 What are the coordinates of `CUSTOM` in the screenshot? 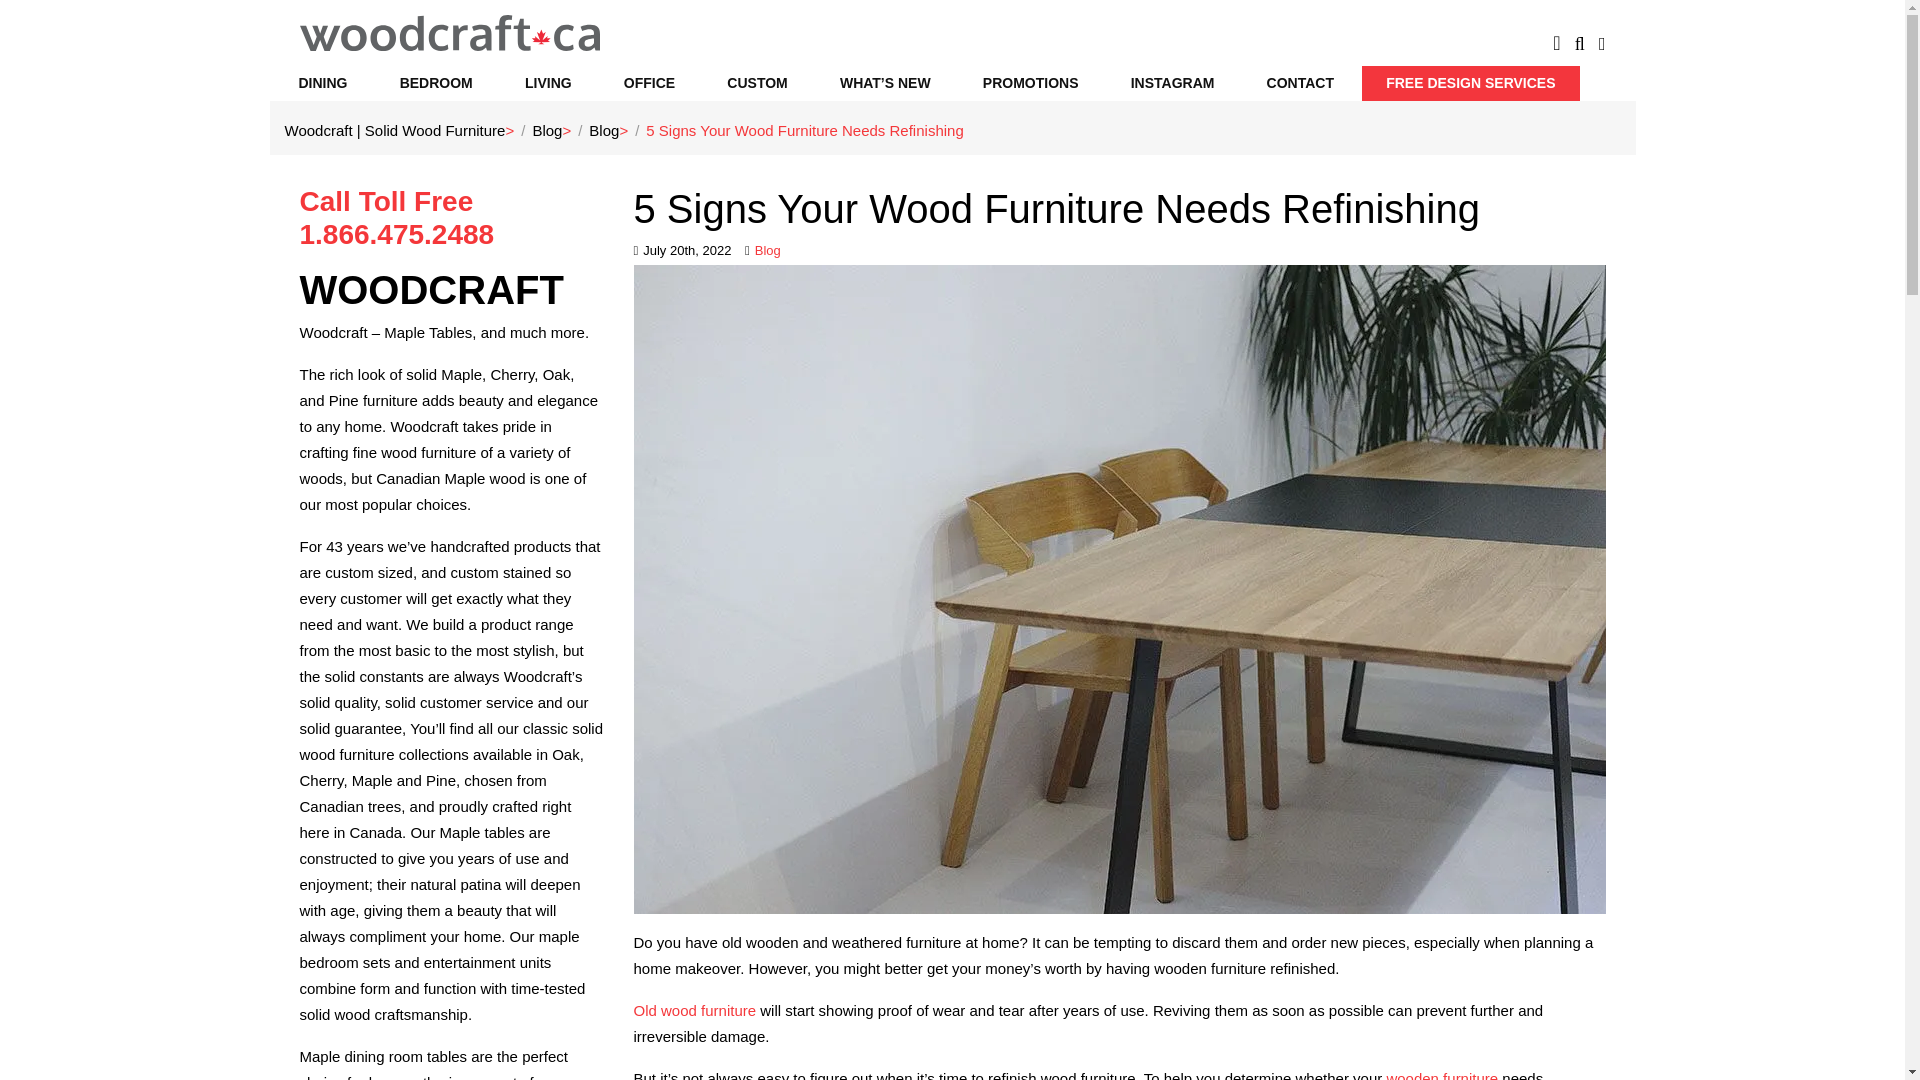 It's located at (756, 83).